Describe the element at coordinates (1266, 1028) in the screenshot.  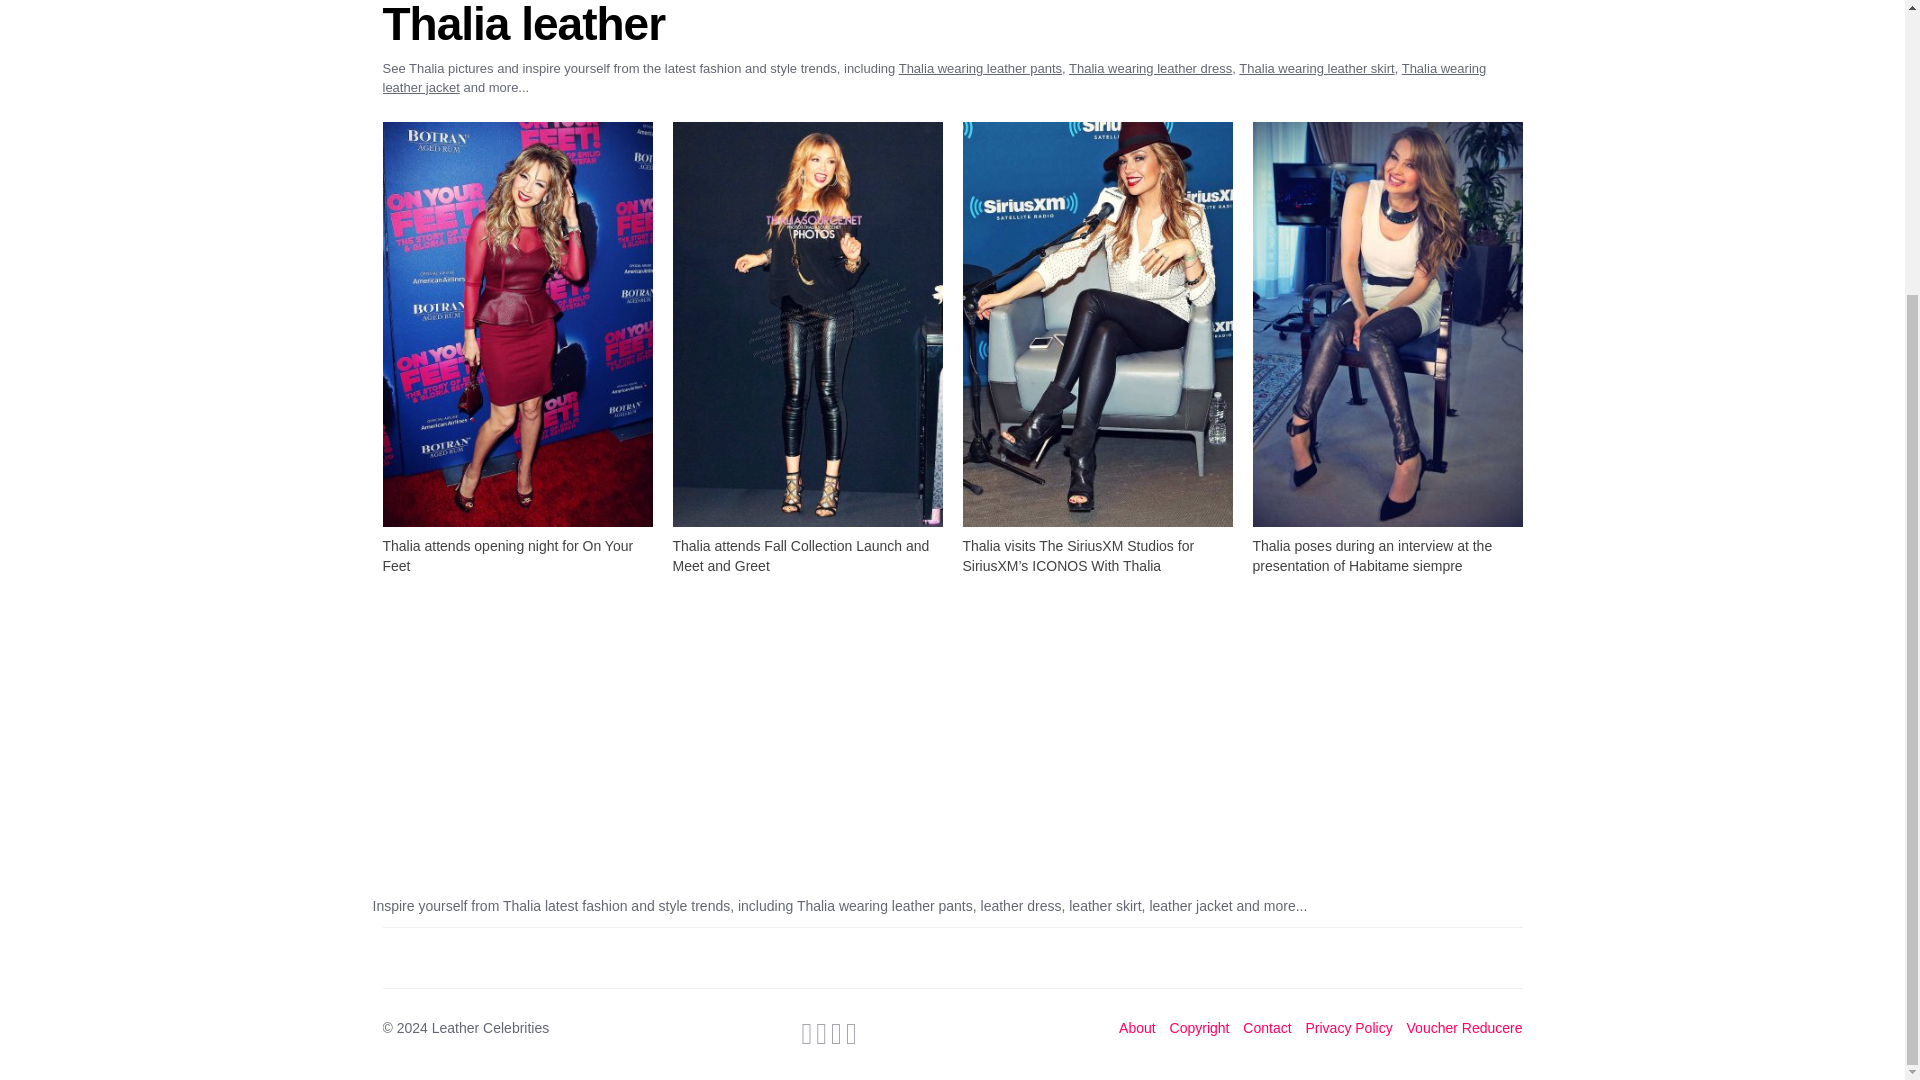
I see `Contact` at that location.